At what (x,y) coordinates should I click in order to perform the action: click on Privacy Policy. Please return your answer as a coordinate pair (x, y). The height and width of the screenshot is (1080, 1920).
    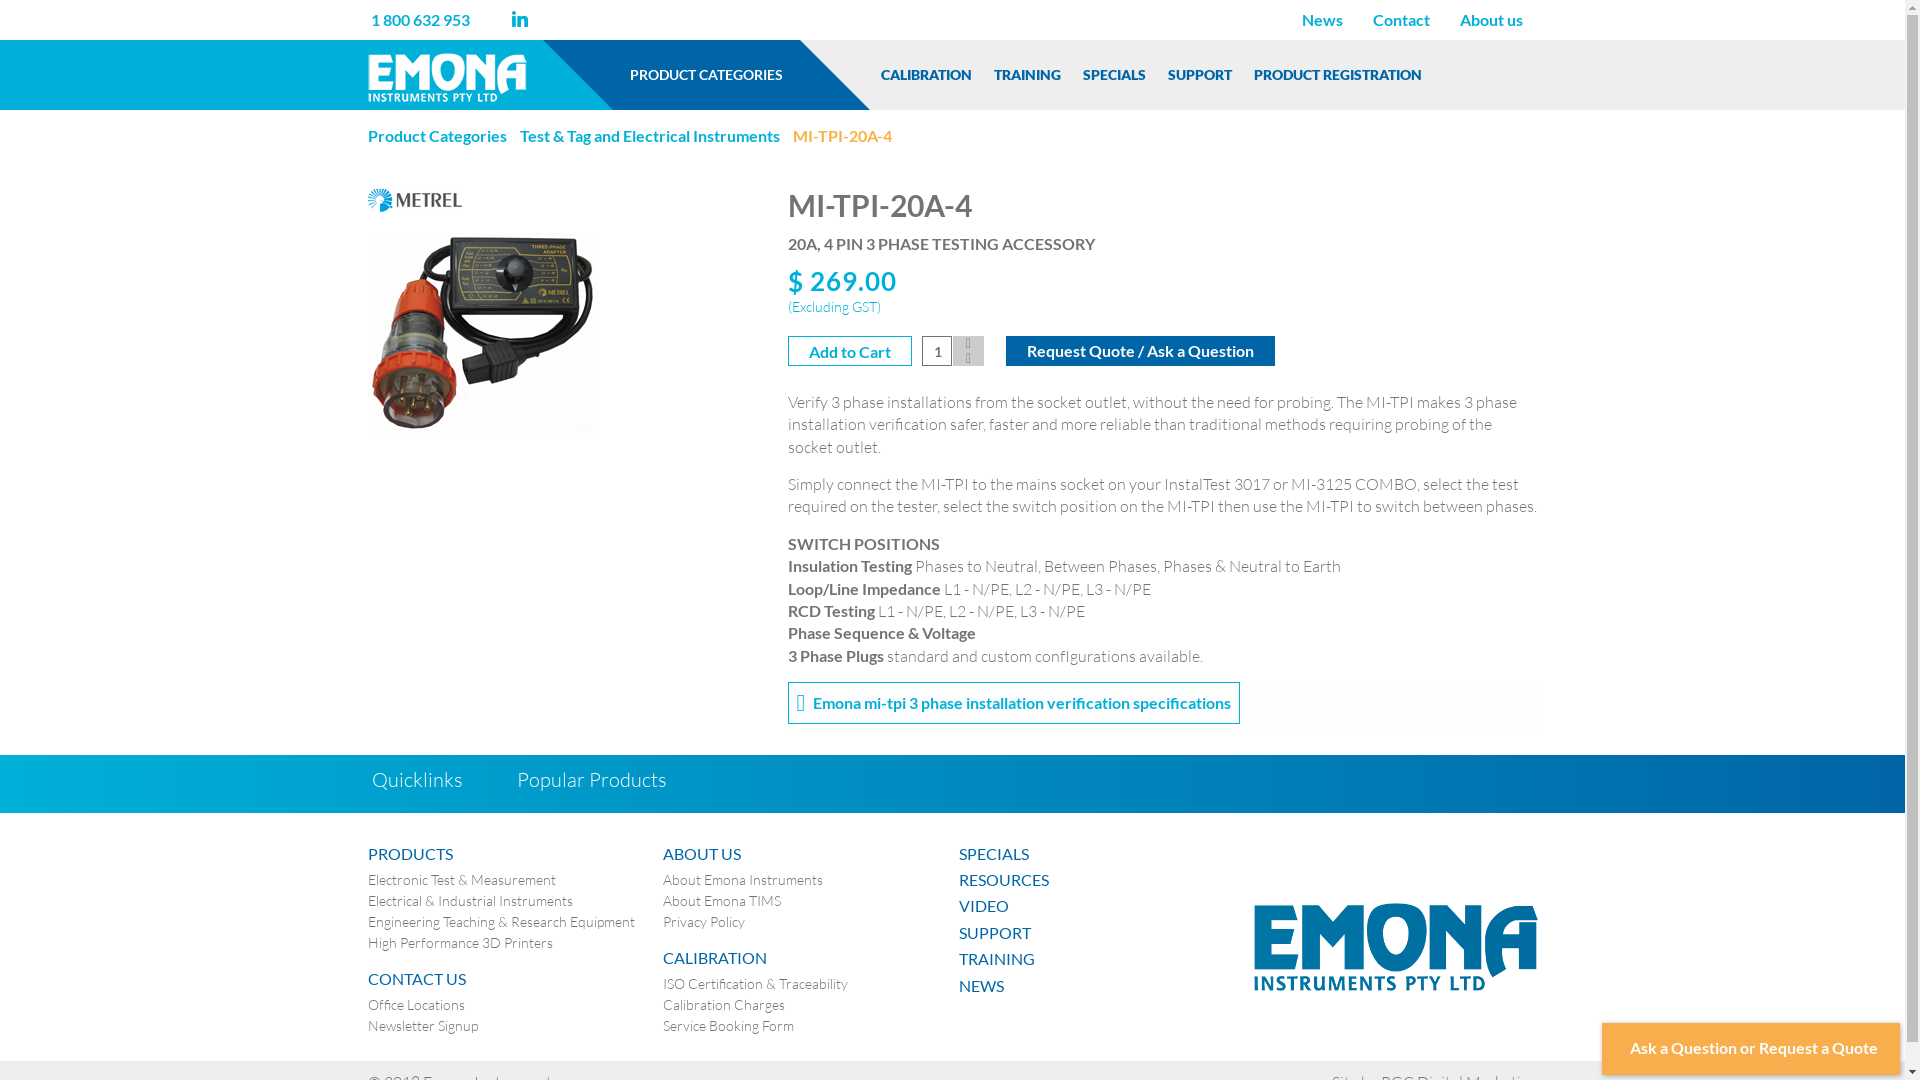
    Looking at the image, I should click on (704, 922).